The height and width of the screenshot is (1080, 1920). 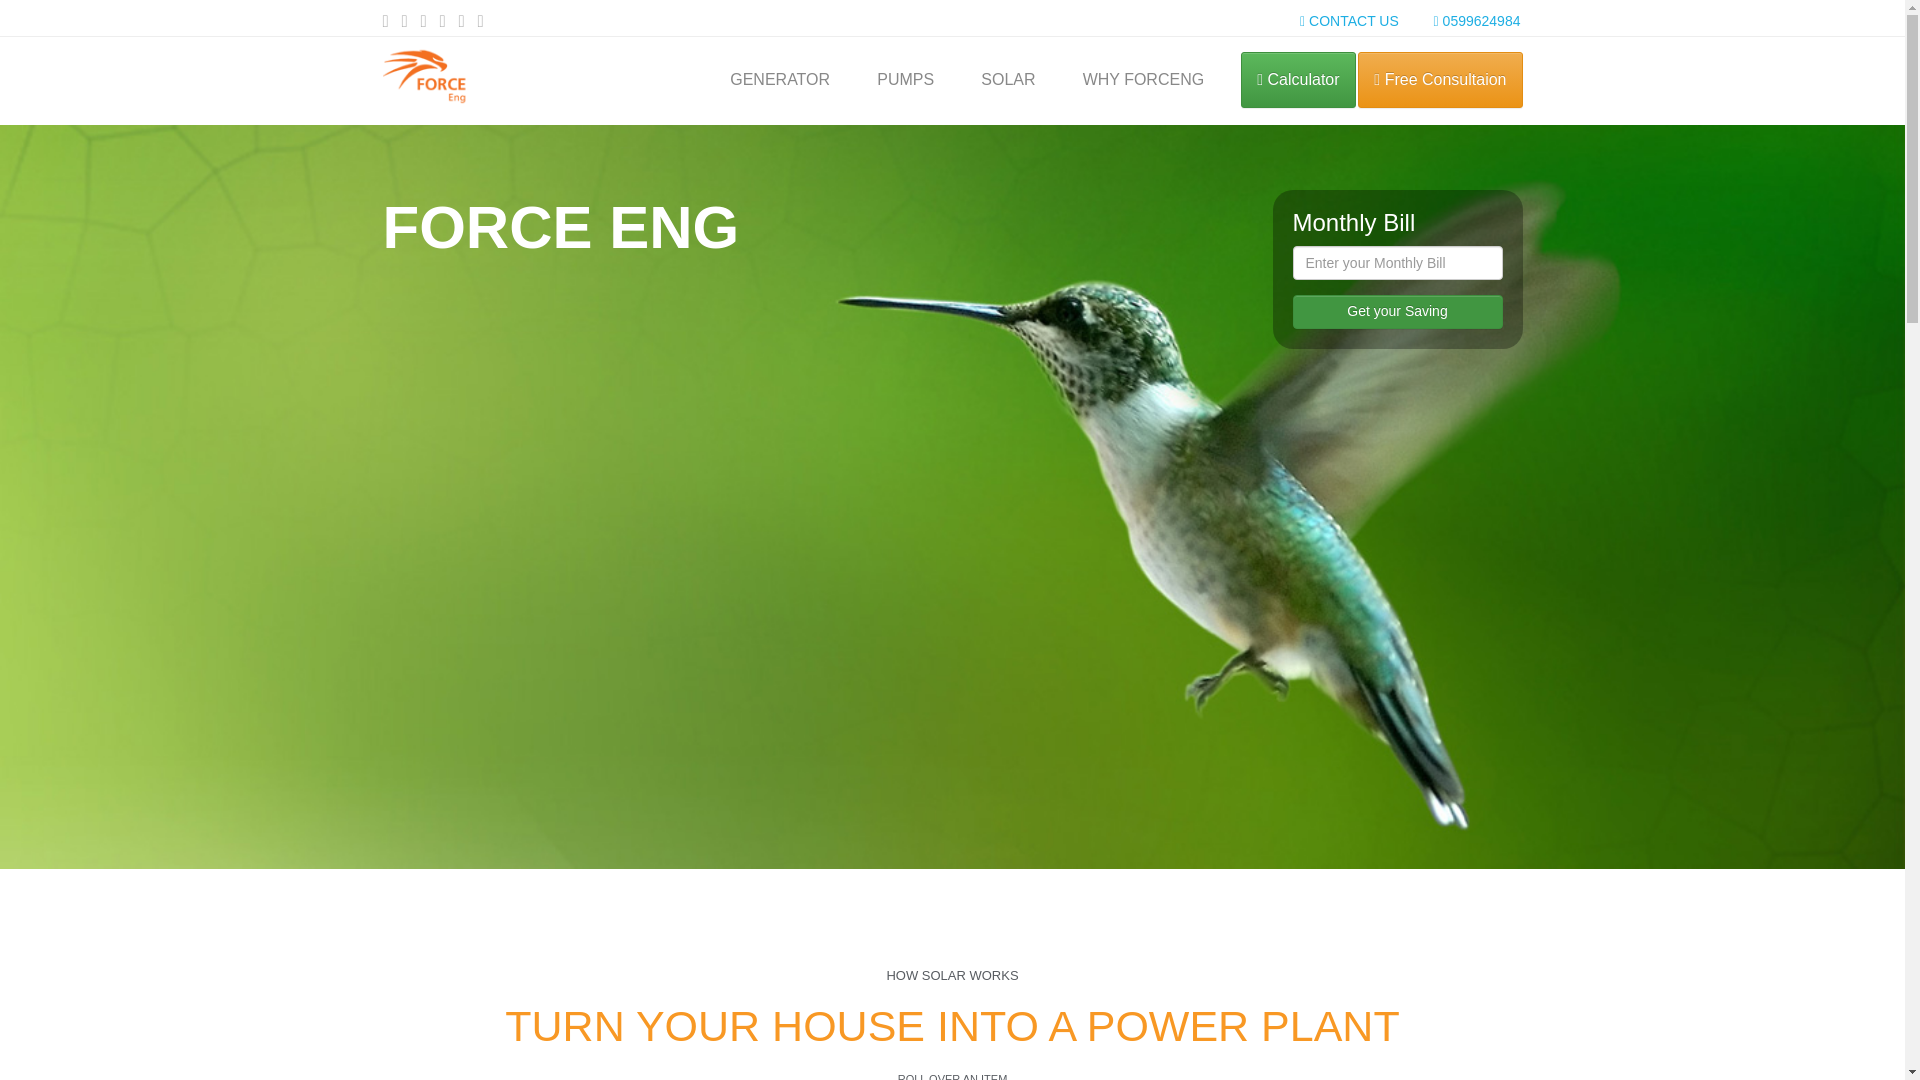 I want to click on GENERATOR, so click(x=780, y=84).